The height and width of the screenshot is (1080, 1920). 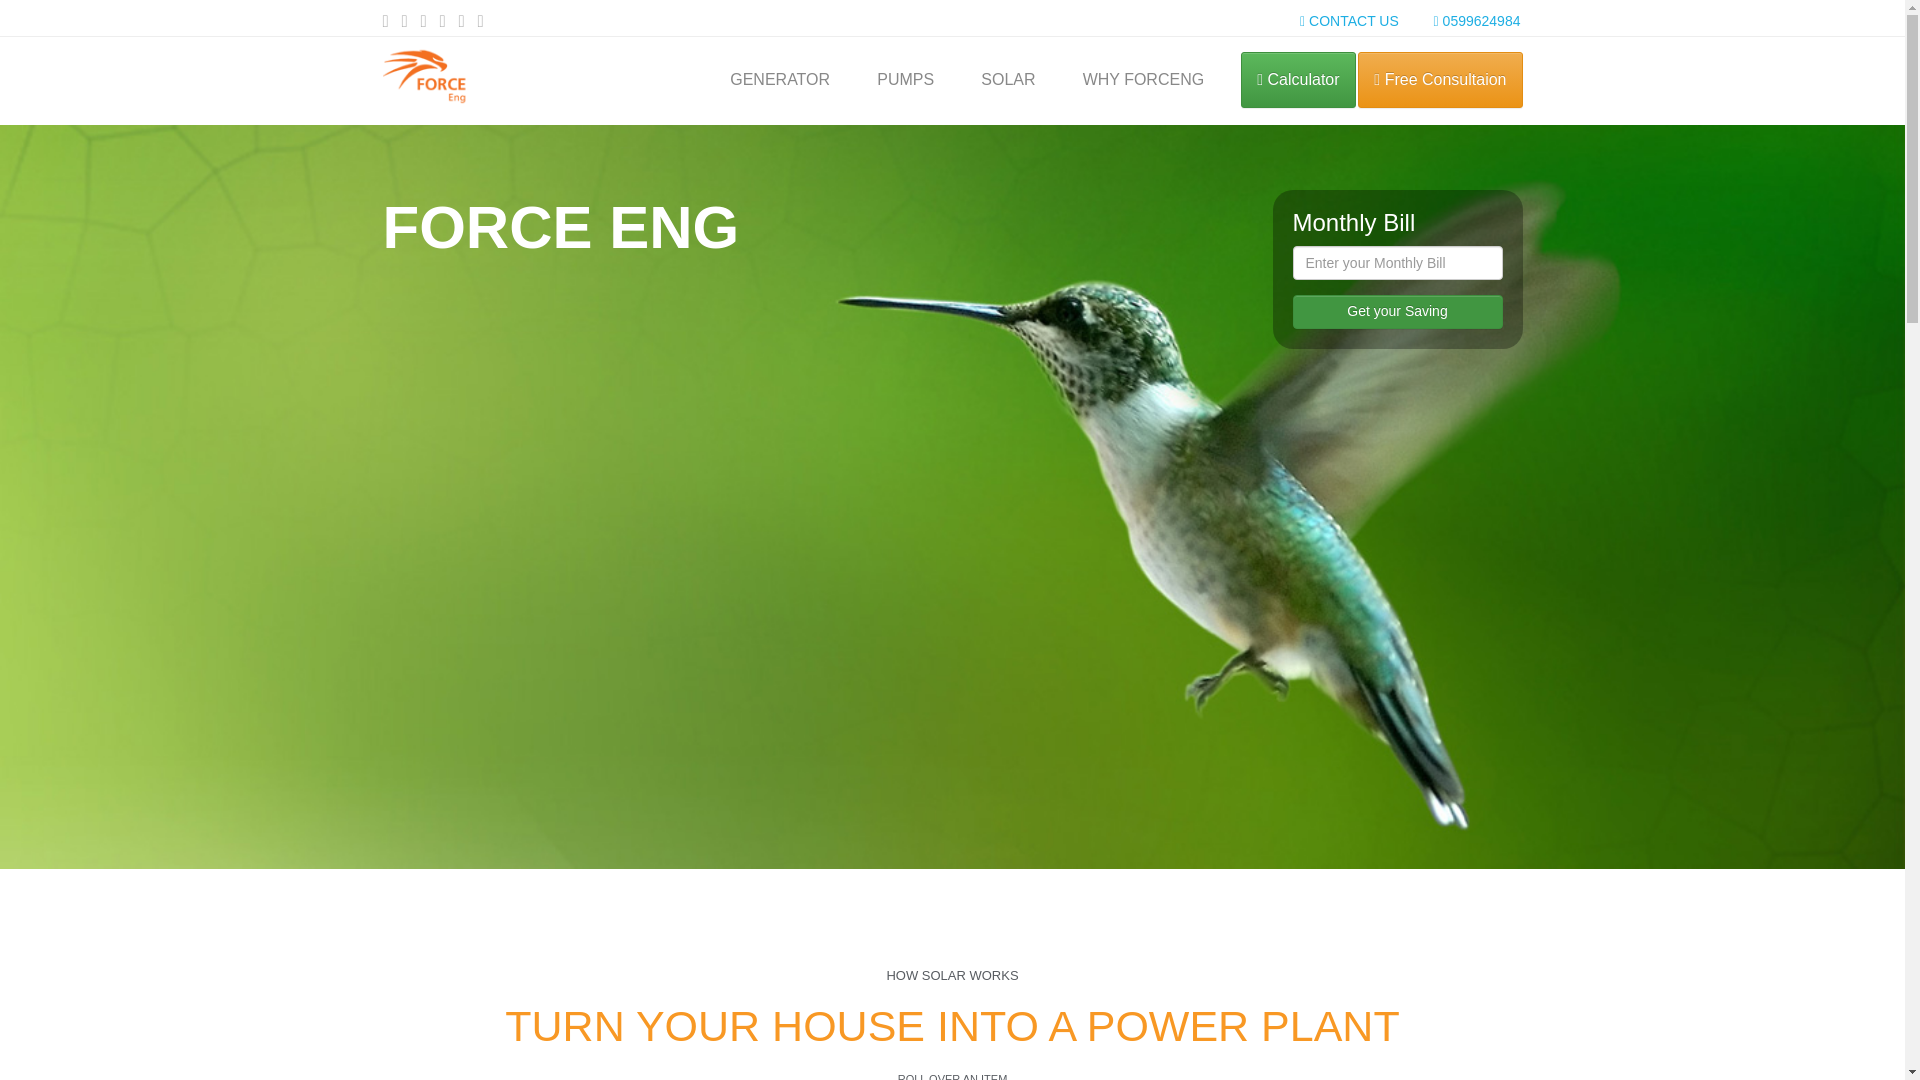 I want to click on GENERATOR, so click(x=780, y=84).